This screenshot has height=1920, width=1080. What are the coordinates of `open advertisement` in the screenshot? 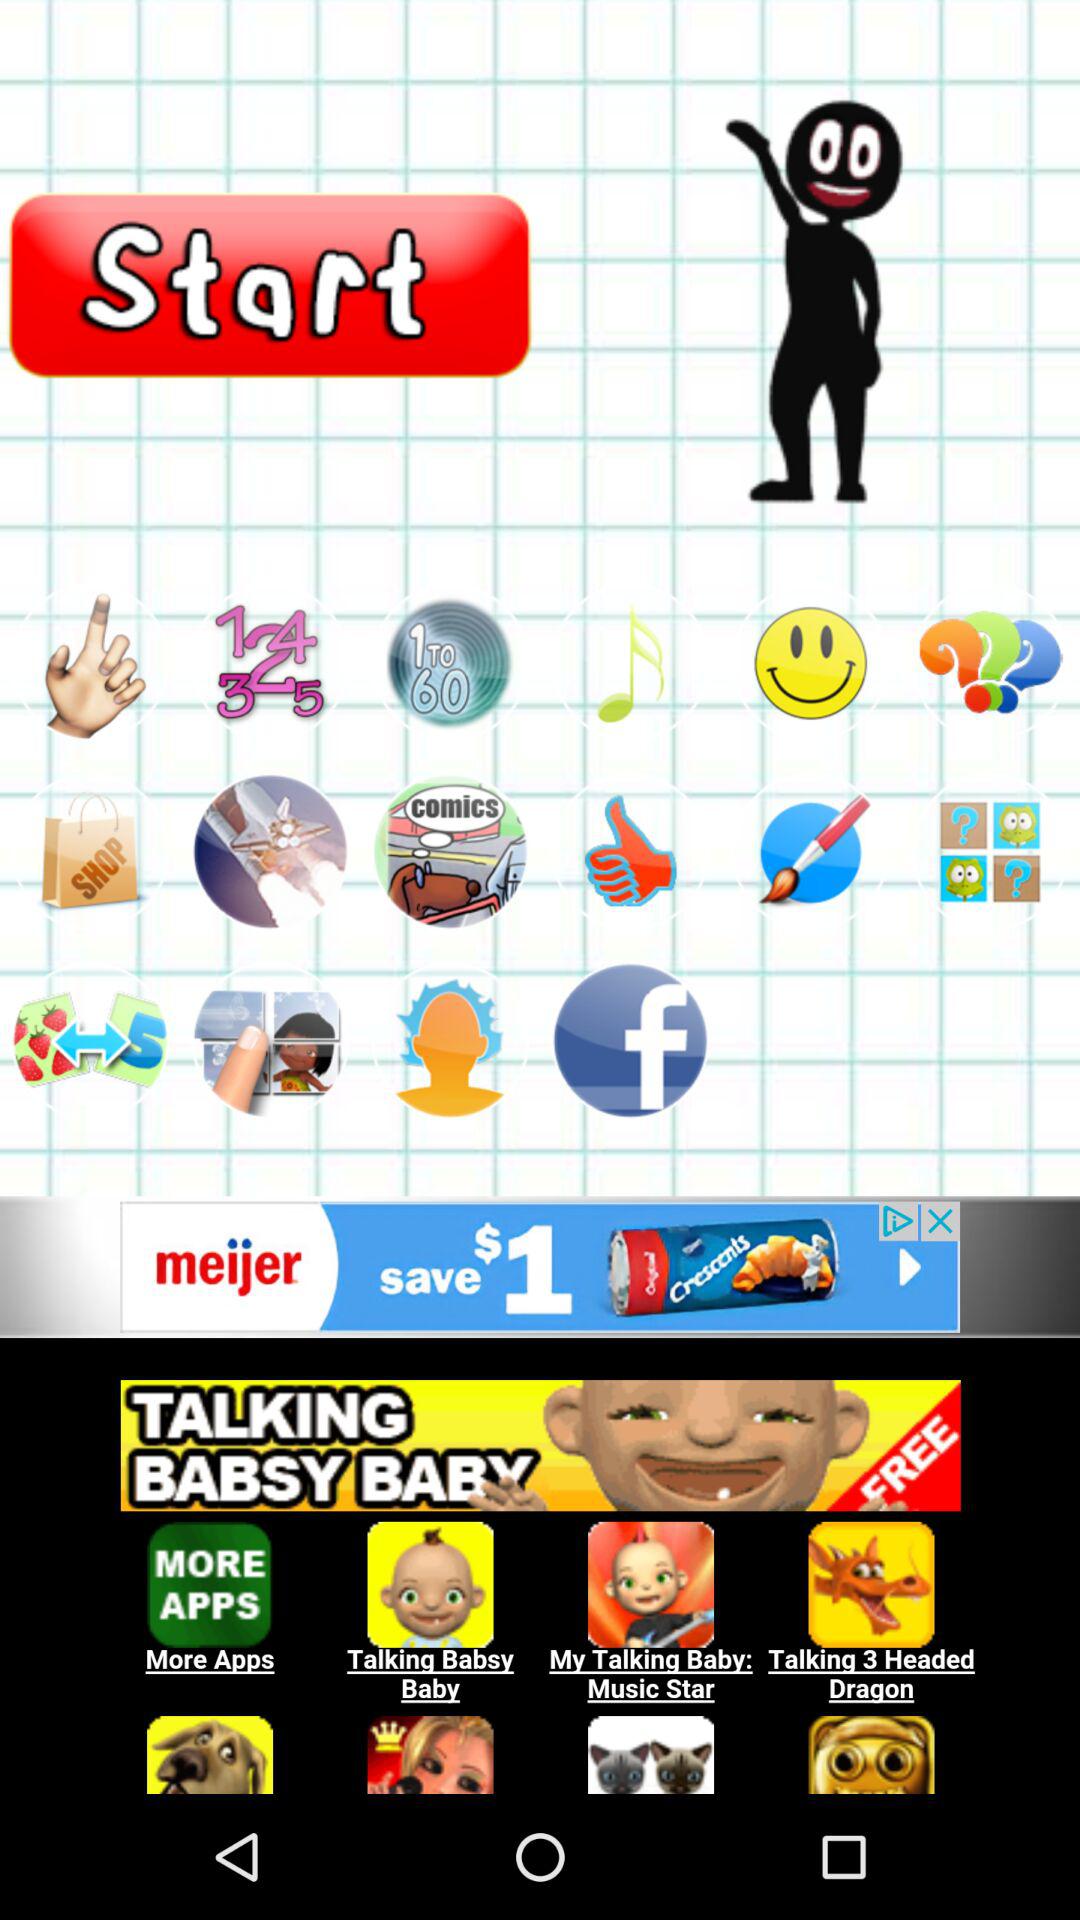 It's located at (540, 1266).